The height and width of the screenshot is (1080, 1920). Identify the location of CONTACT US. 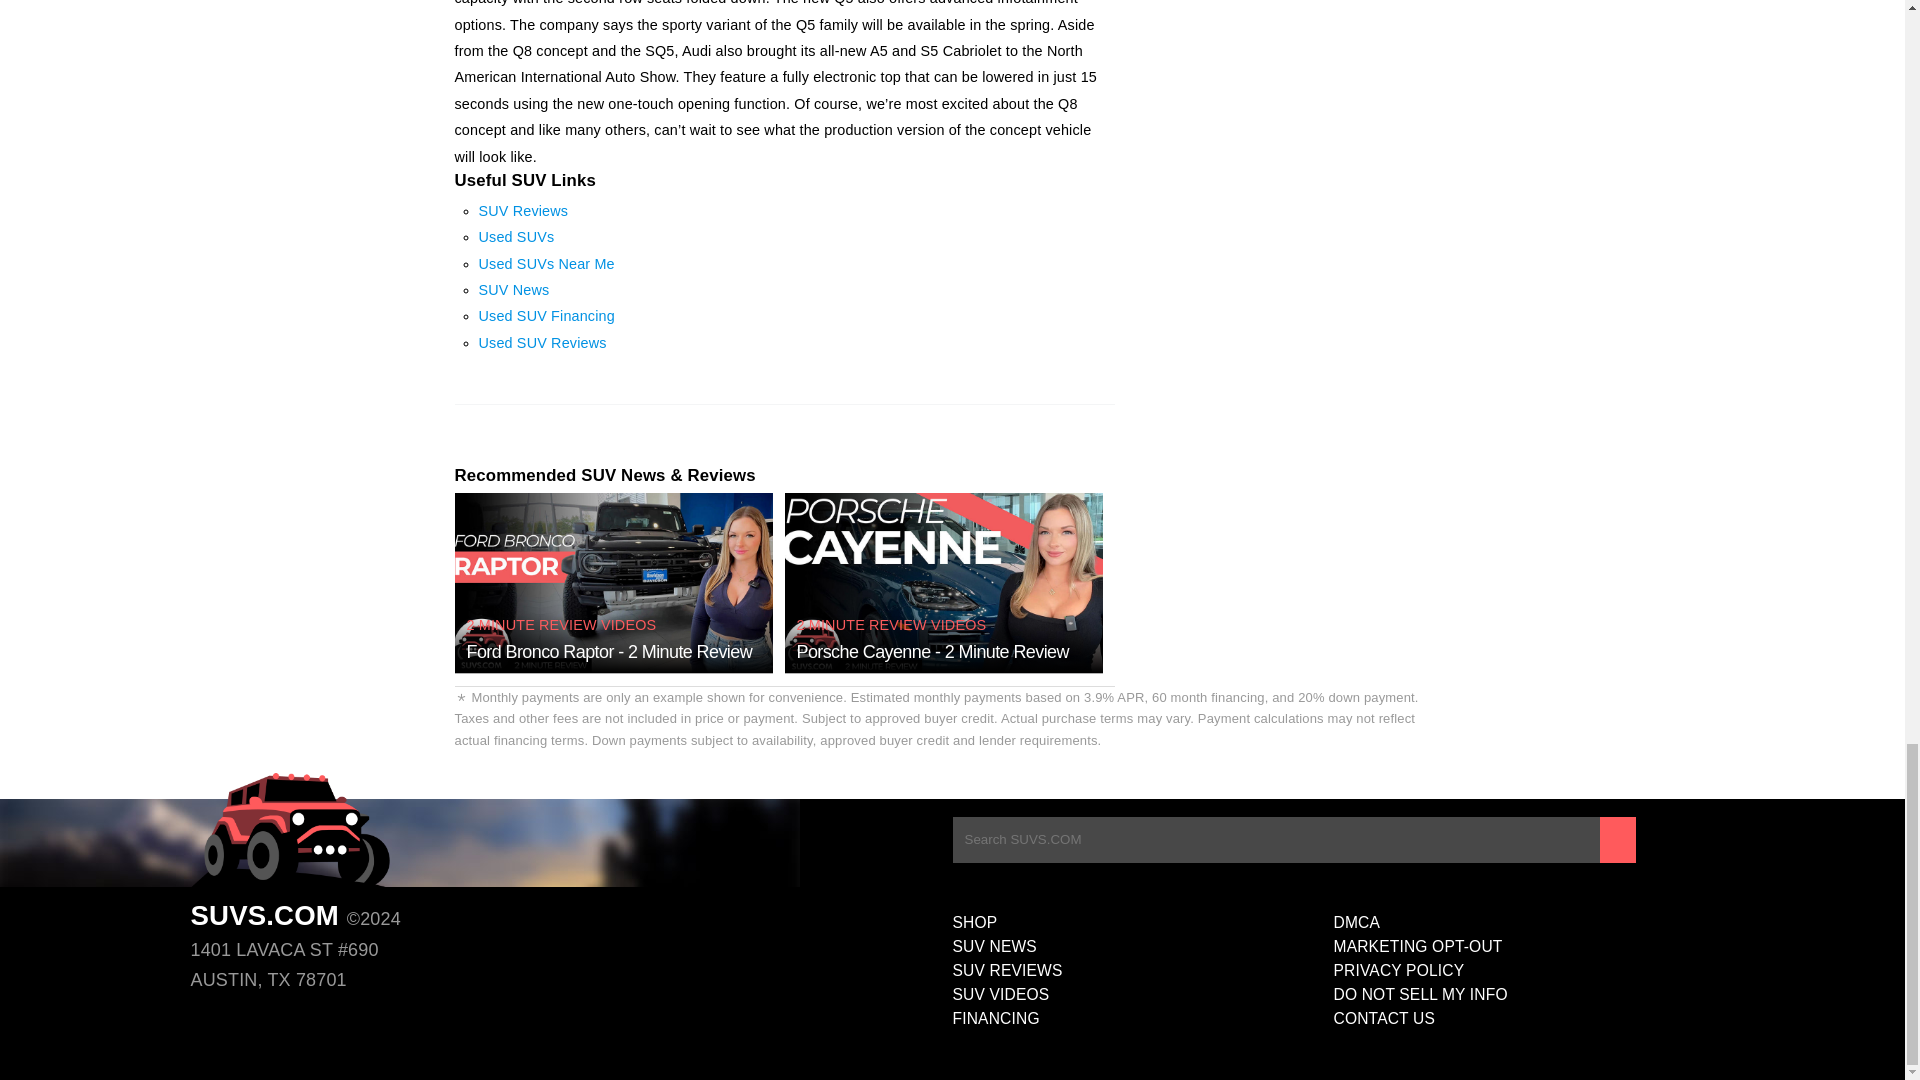
(1524, 1018).